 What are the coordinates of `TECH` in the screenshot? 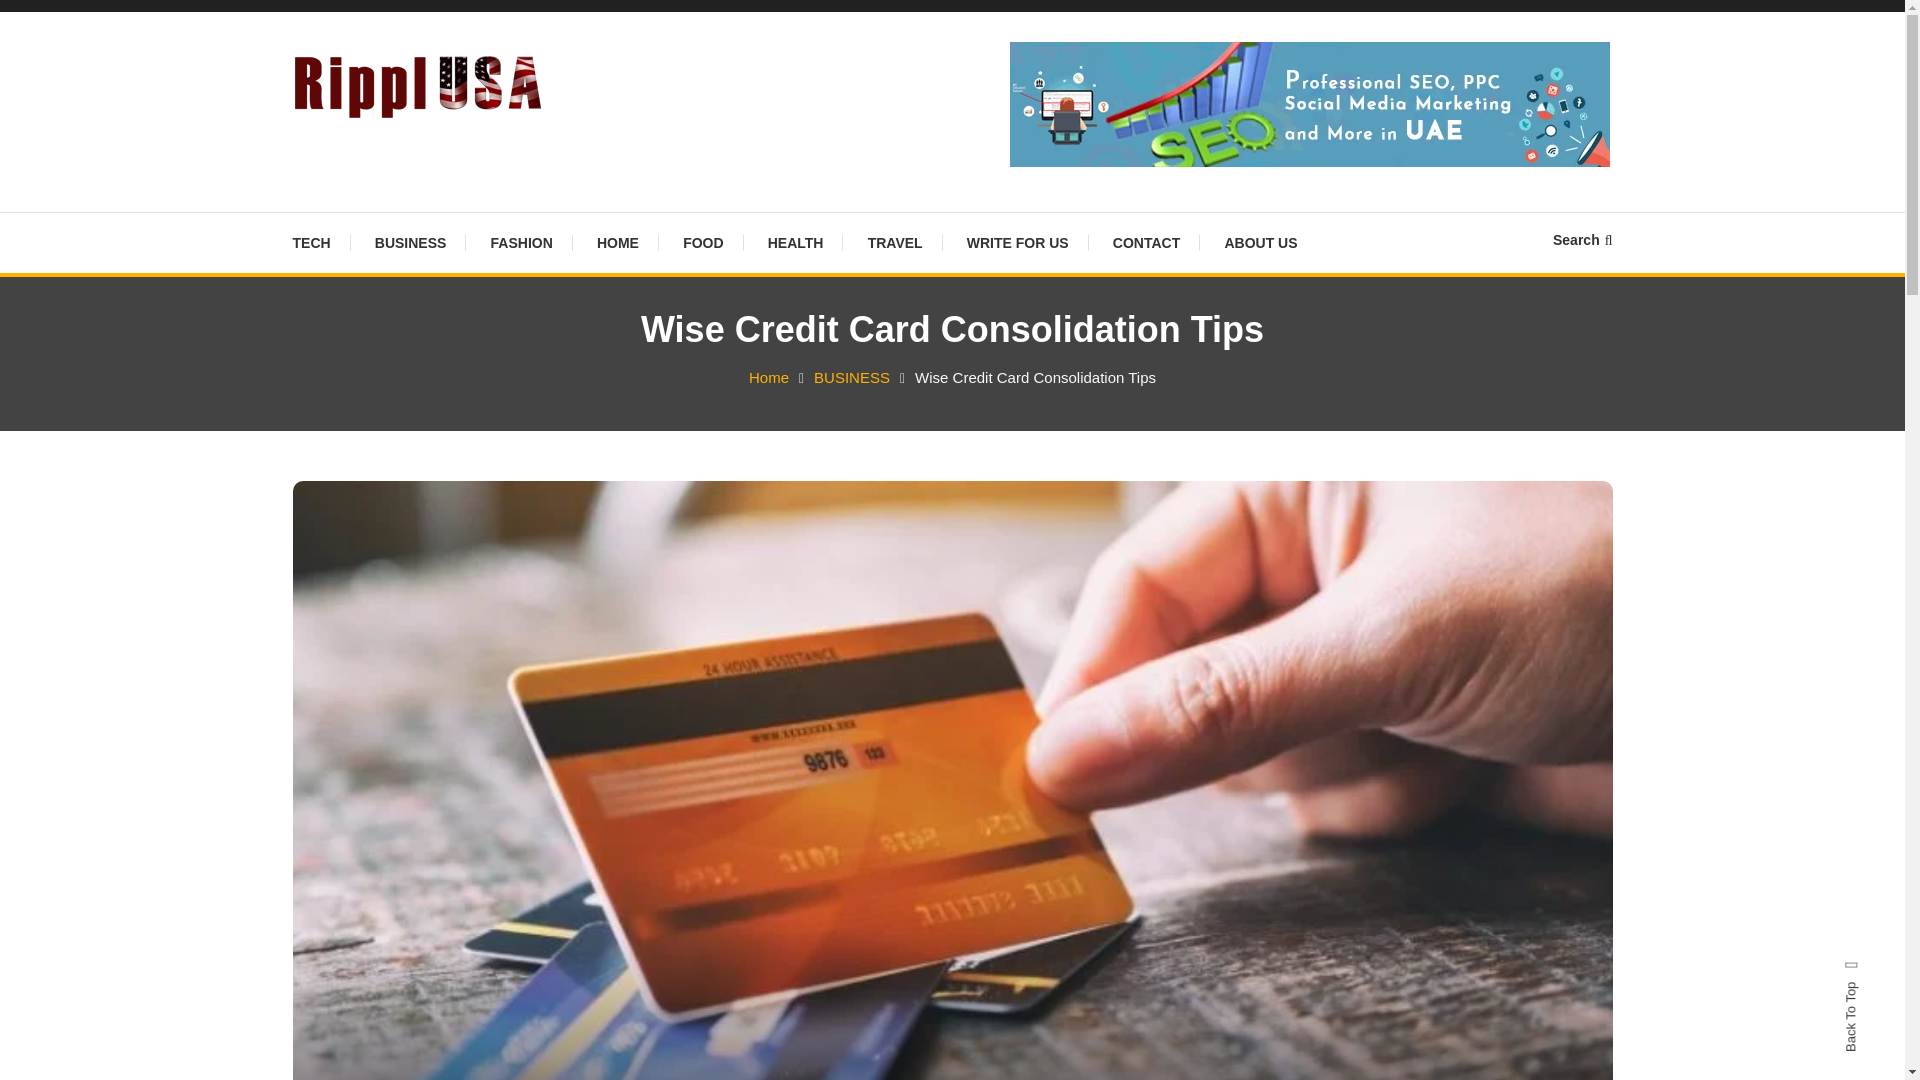 It's located at (320, 242).